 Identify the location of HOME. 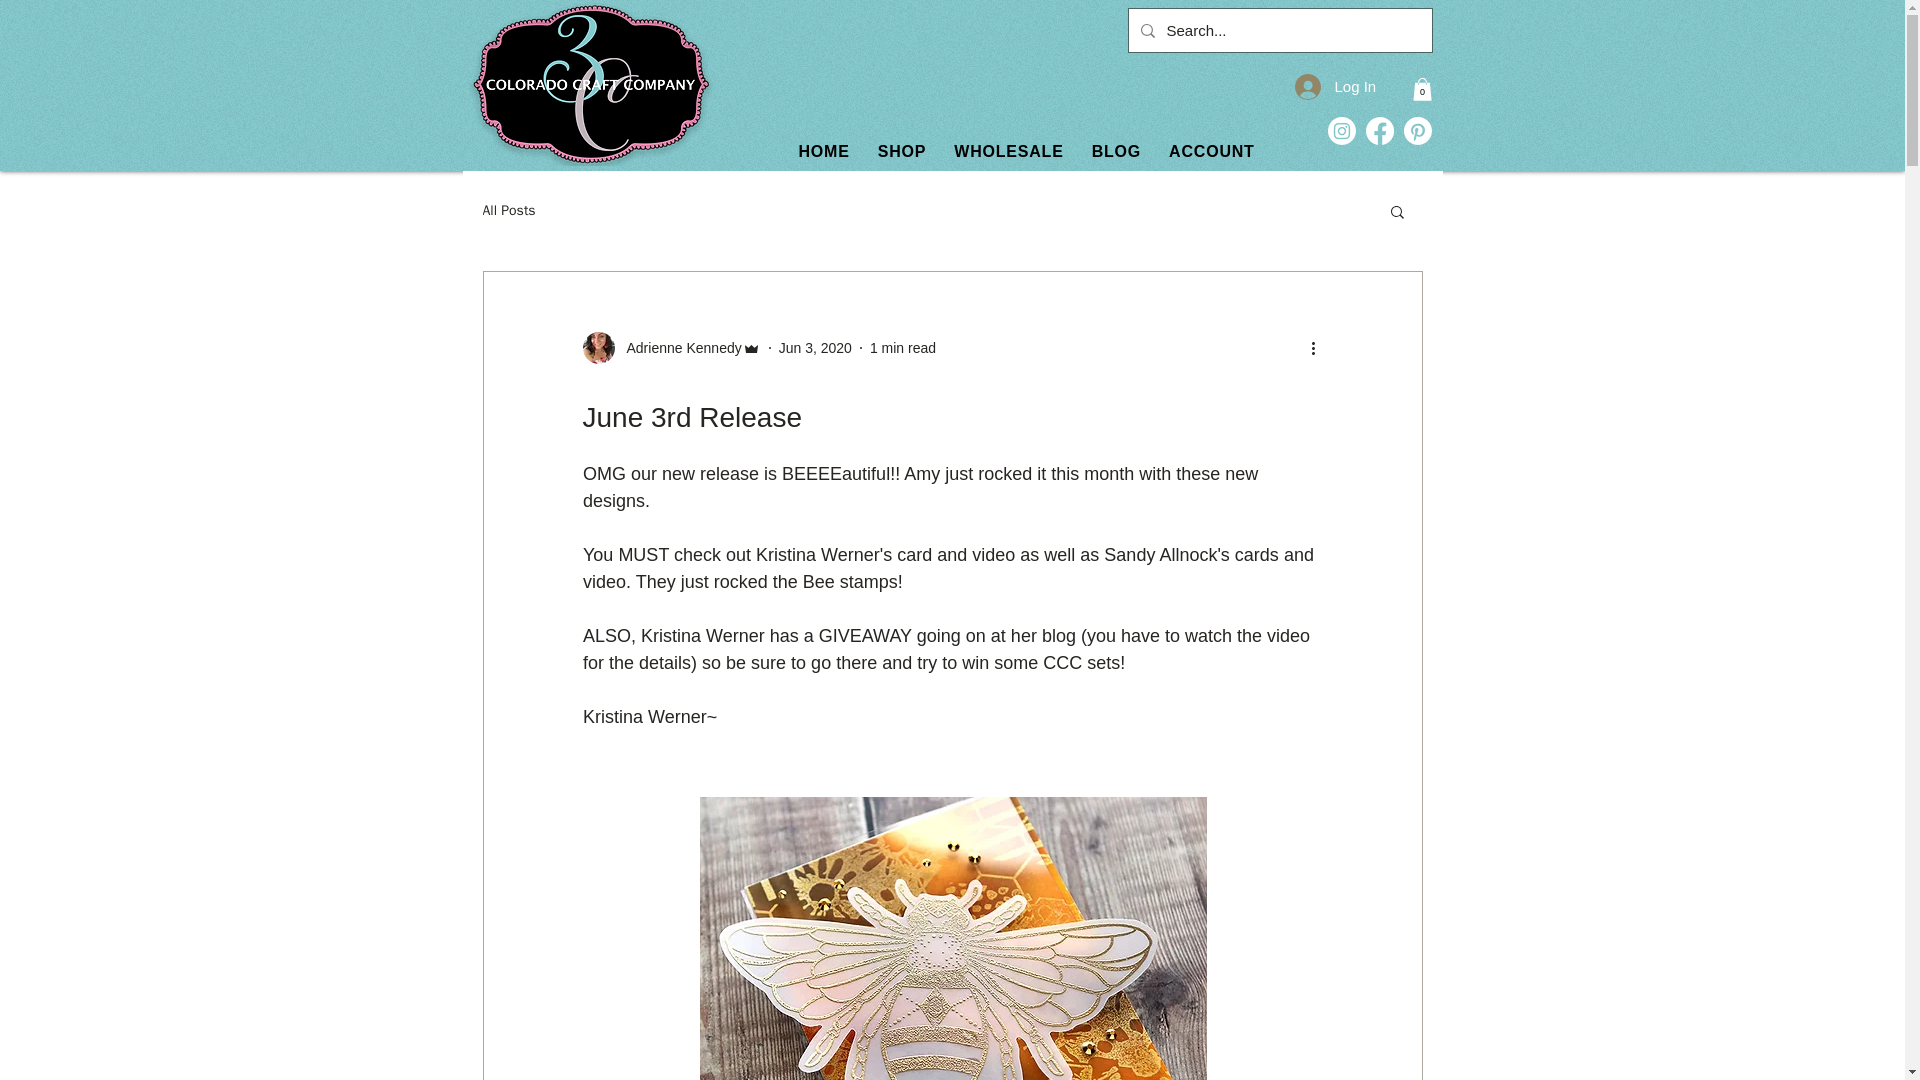
(185, 1036).